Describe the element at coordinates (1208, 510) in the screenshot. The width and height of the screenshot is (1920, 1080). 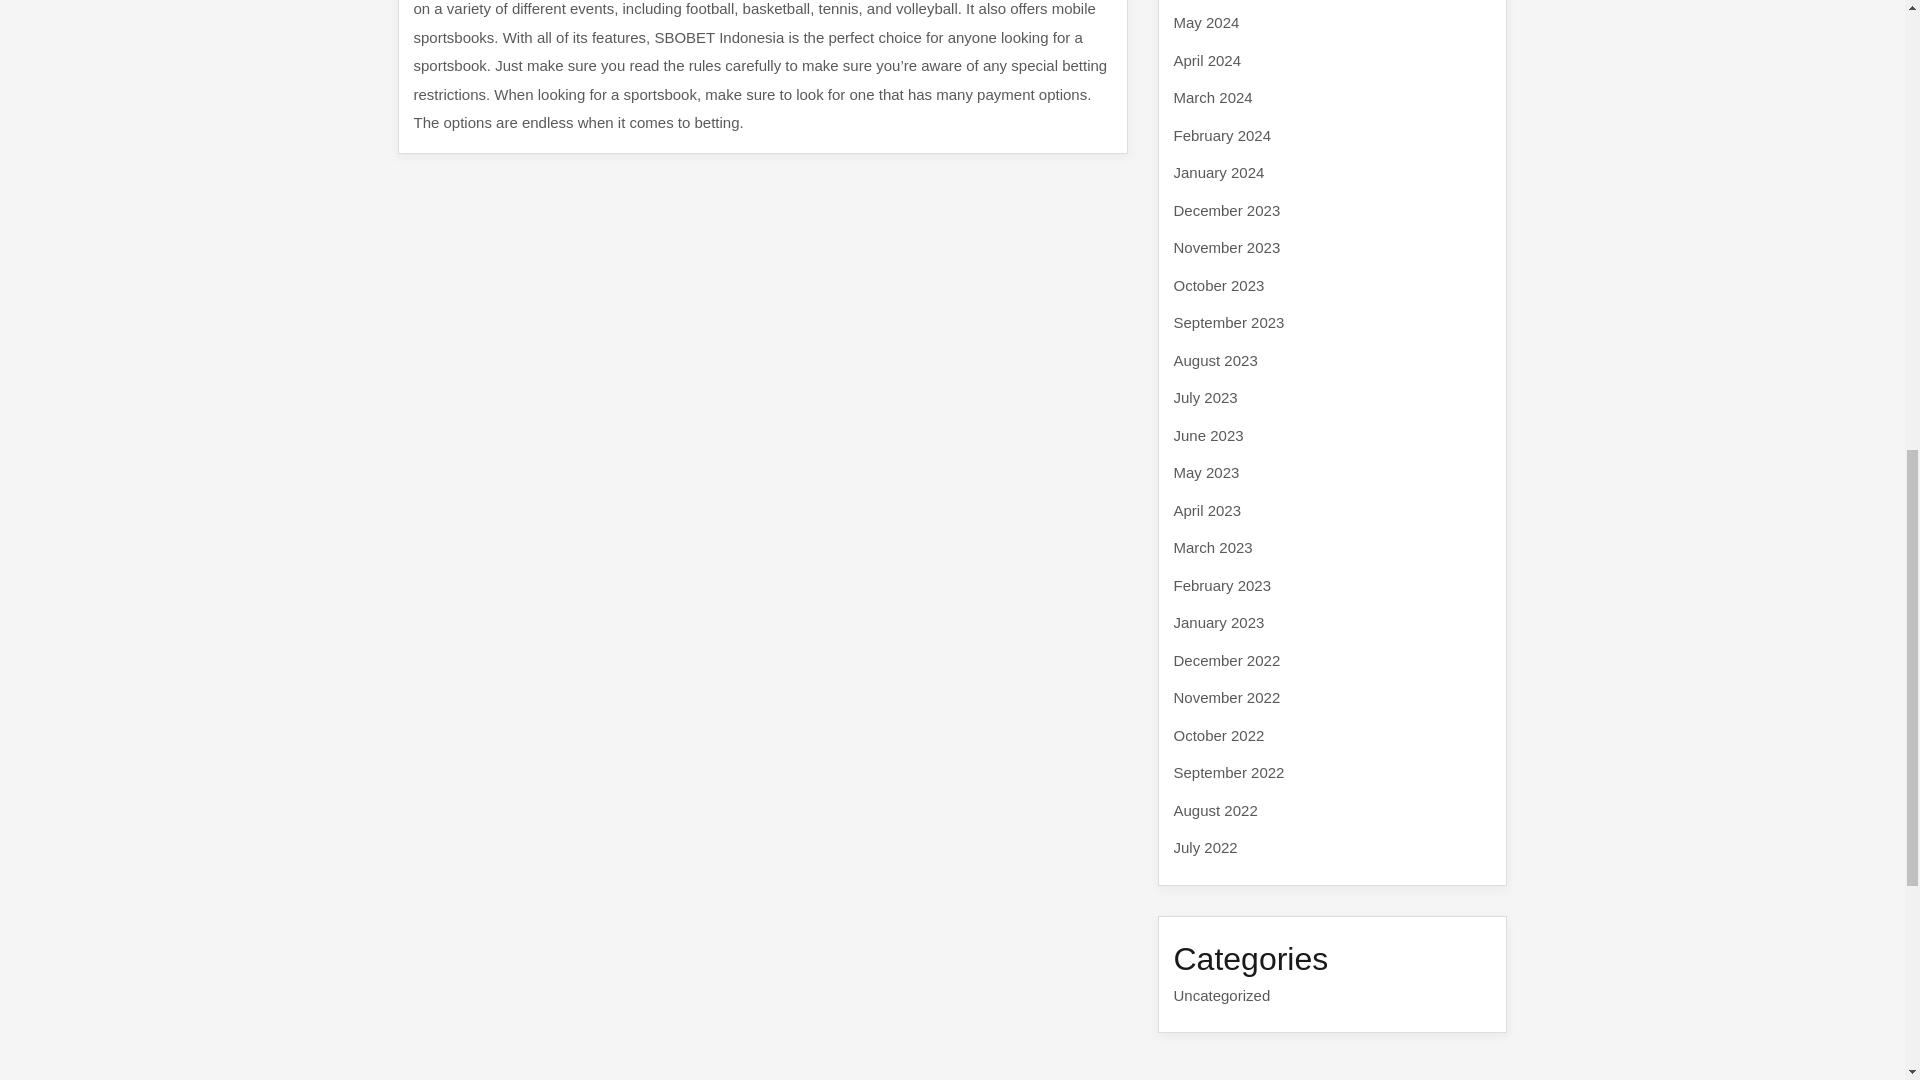
I see `April 2023` at that location.